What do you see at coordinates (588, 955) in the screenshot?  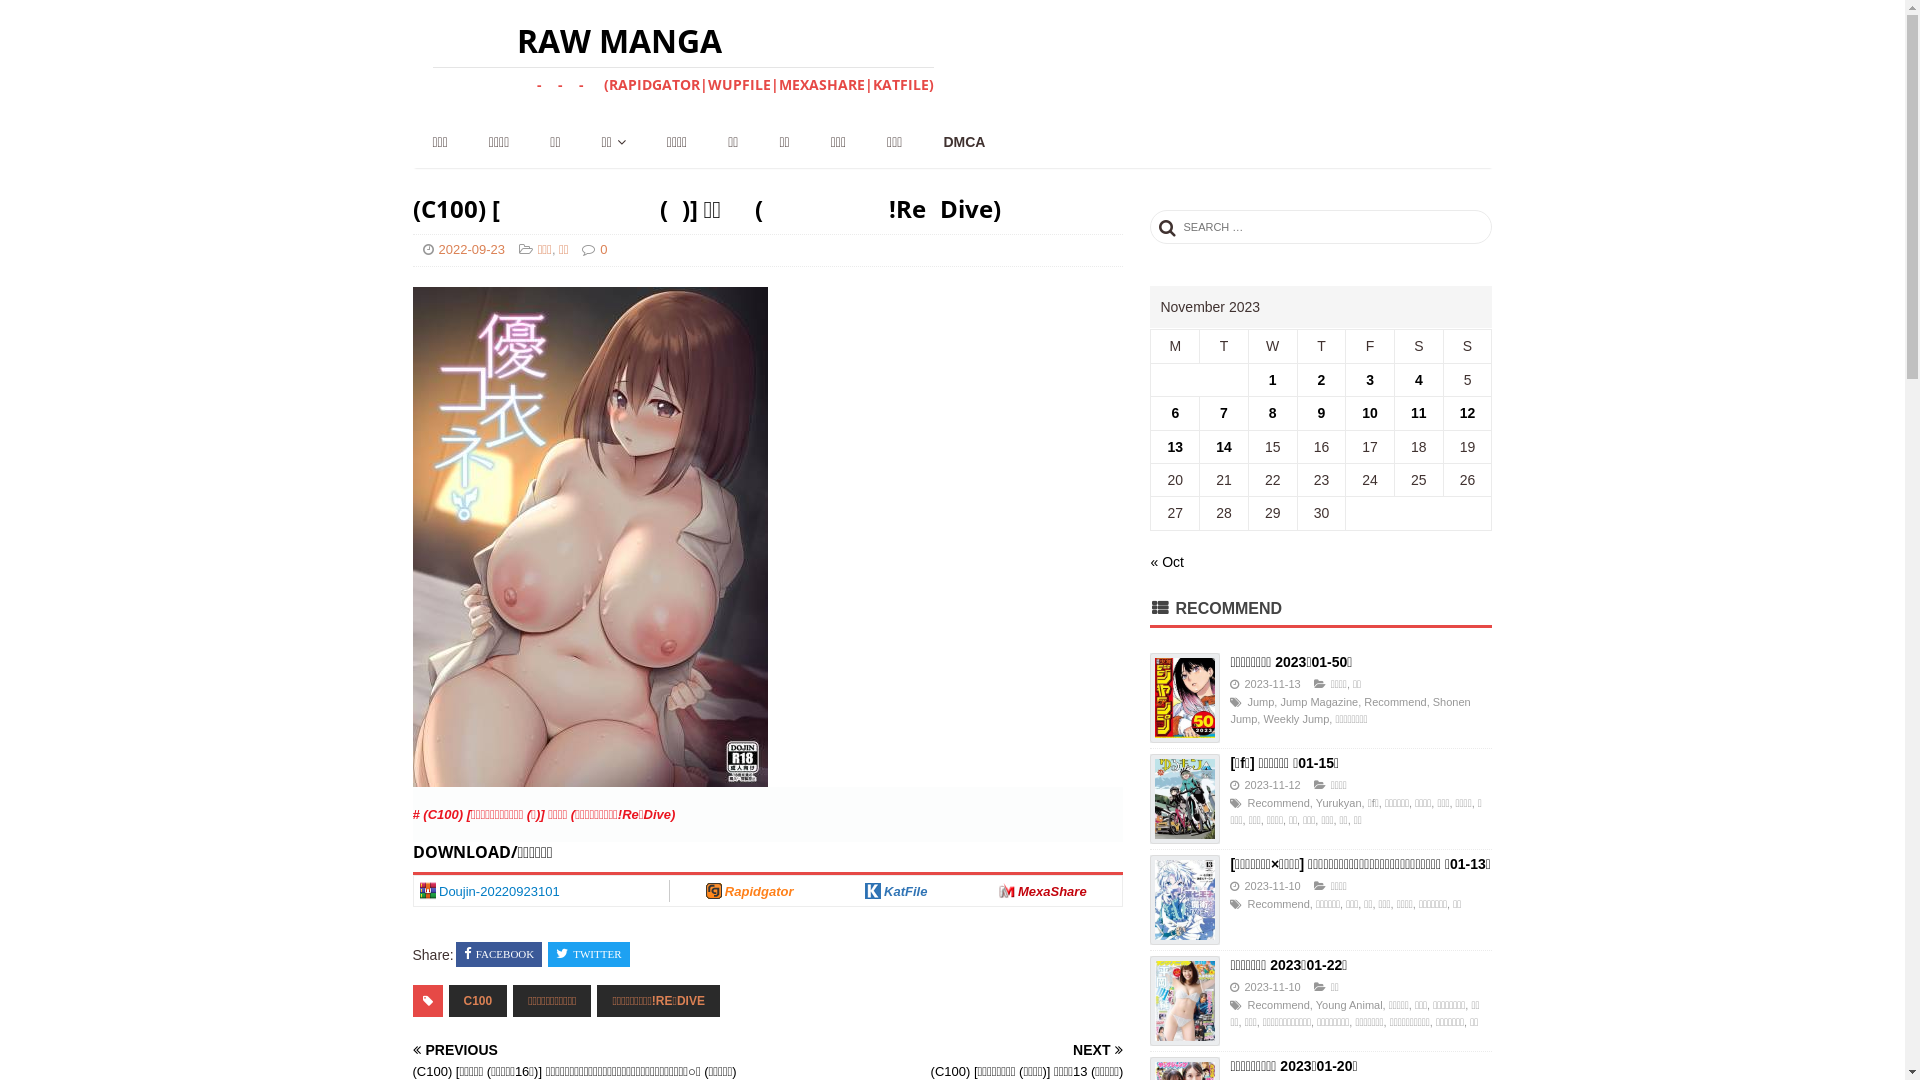 I see `TWITTER` at bounding box center [588, 955].